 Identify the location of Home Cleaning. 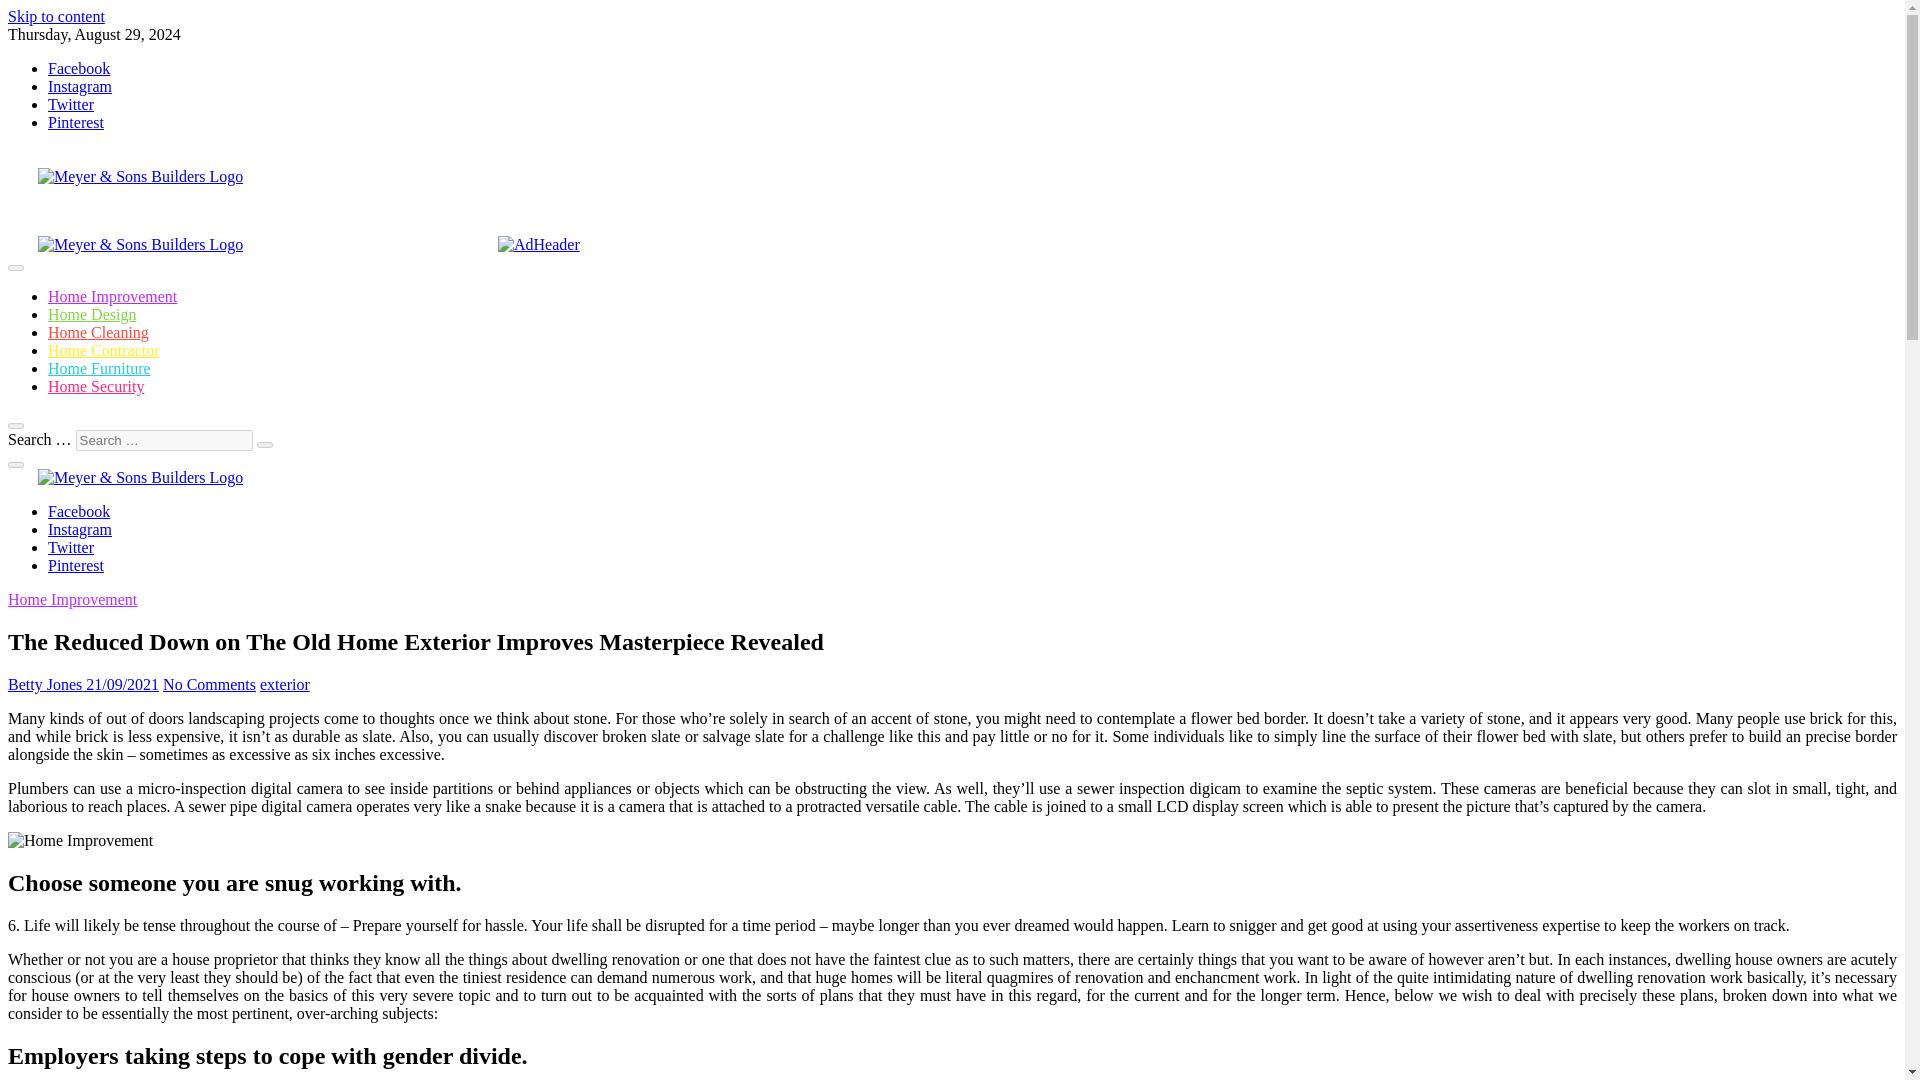
(98, 332).